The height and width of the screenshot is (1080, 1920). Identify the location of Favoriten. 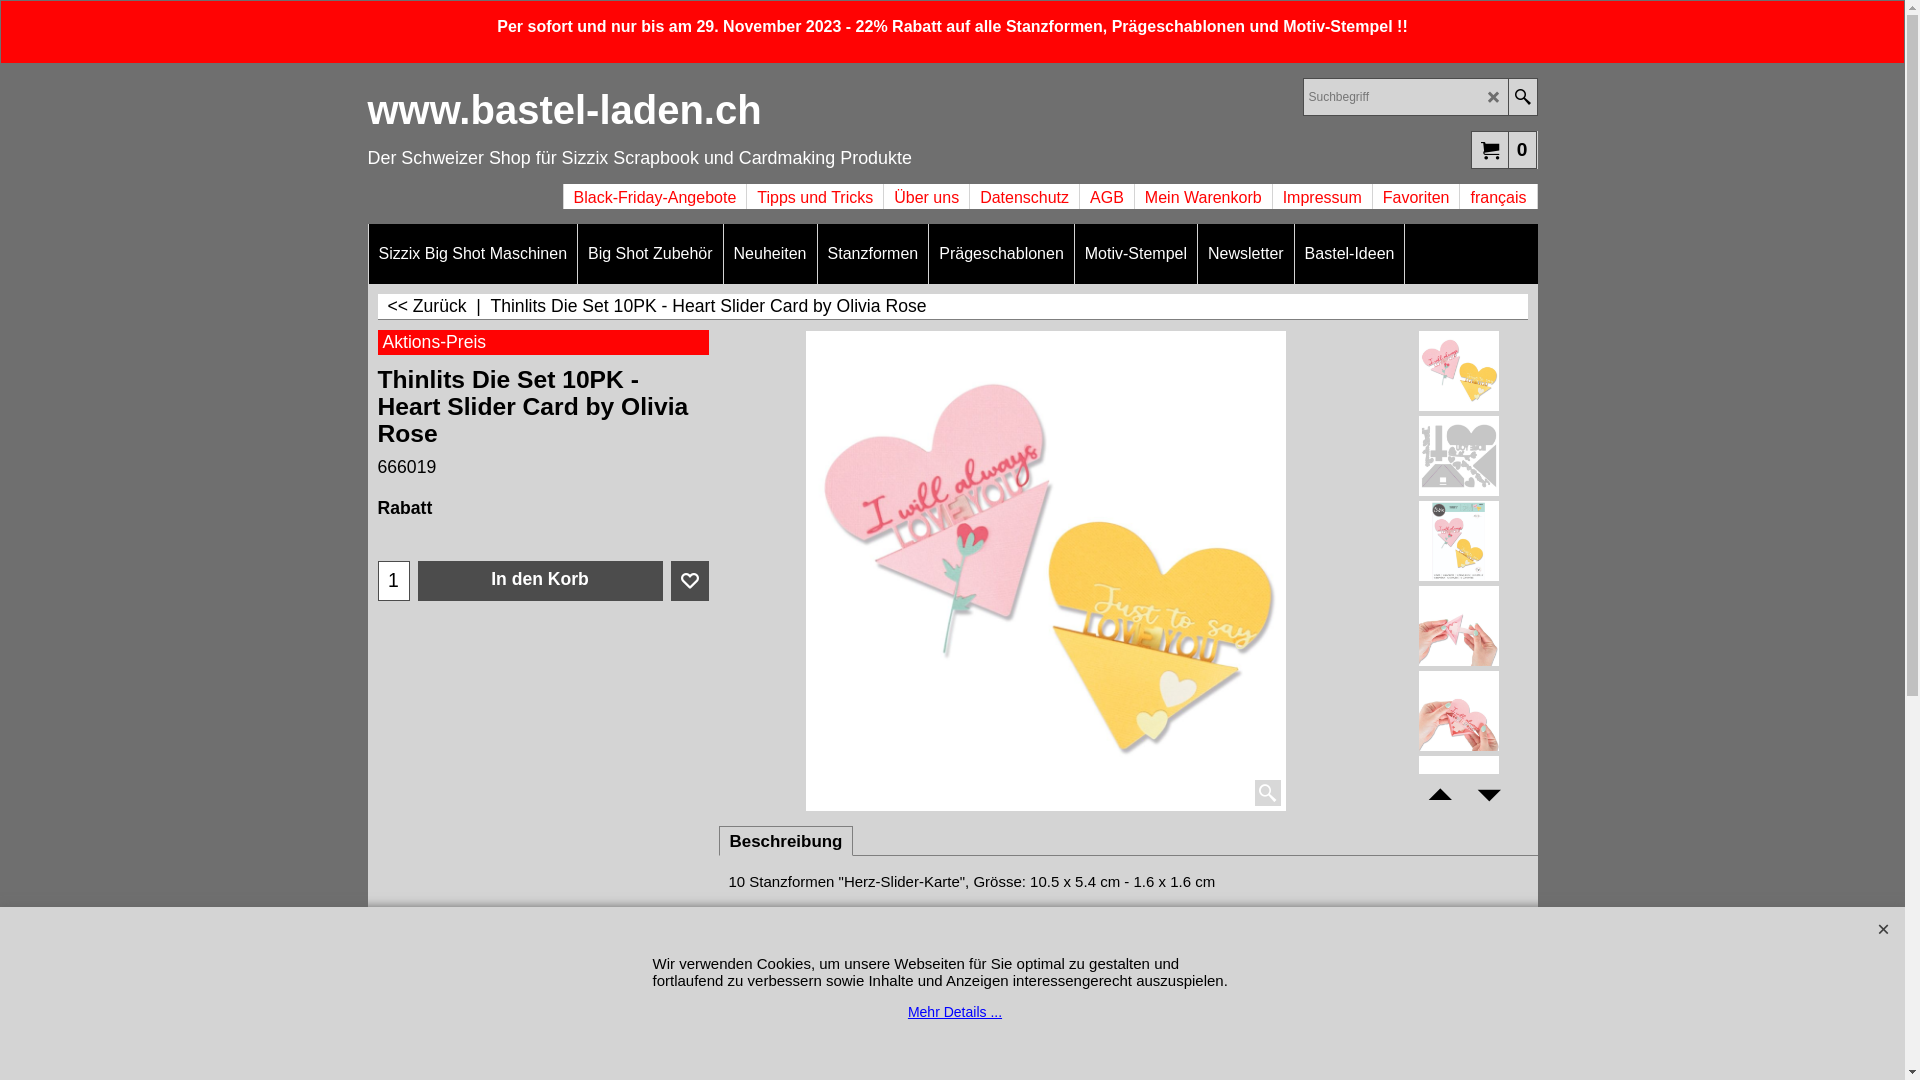
(689, 581).